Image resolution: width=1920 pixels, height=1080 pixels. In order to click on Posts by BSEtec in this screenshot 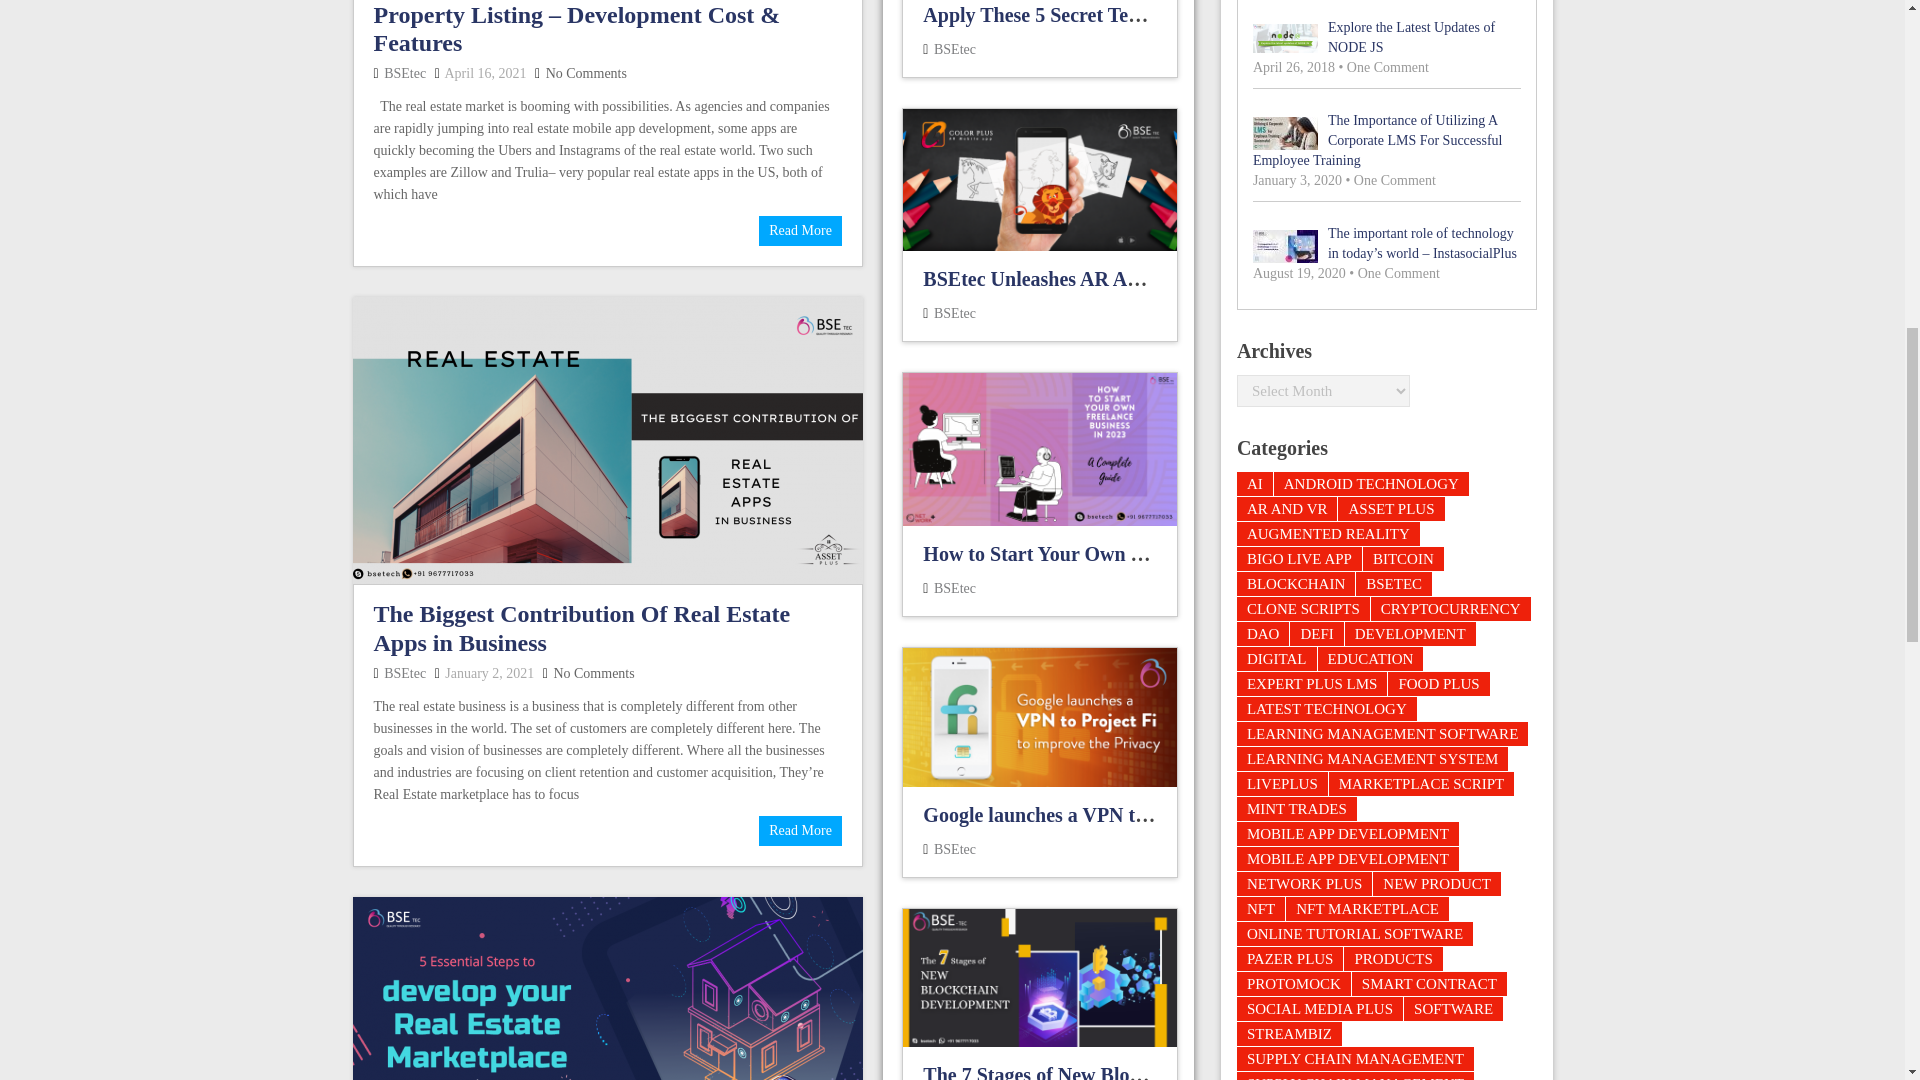, I will do `click(405, 73)`.